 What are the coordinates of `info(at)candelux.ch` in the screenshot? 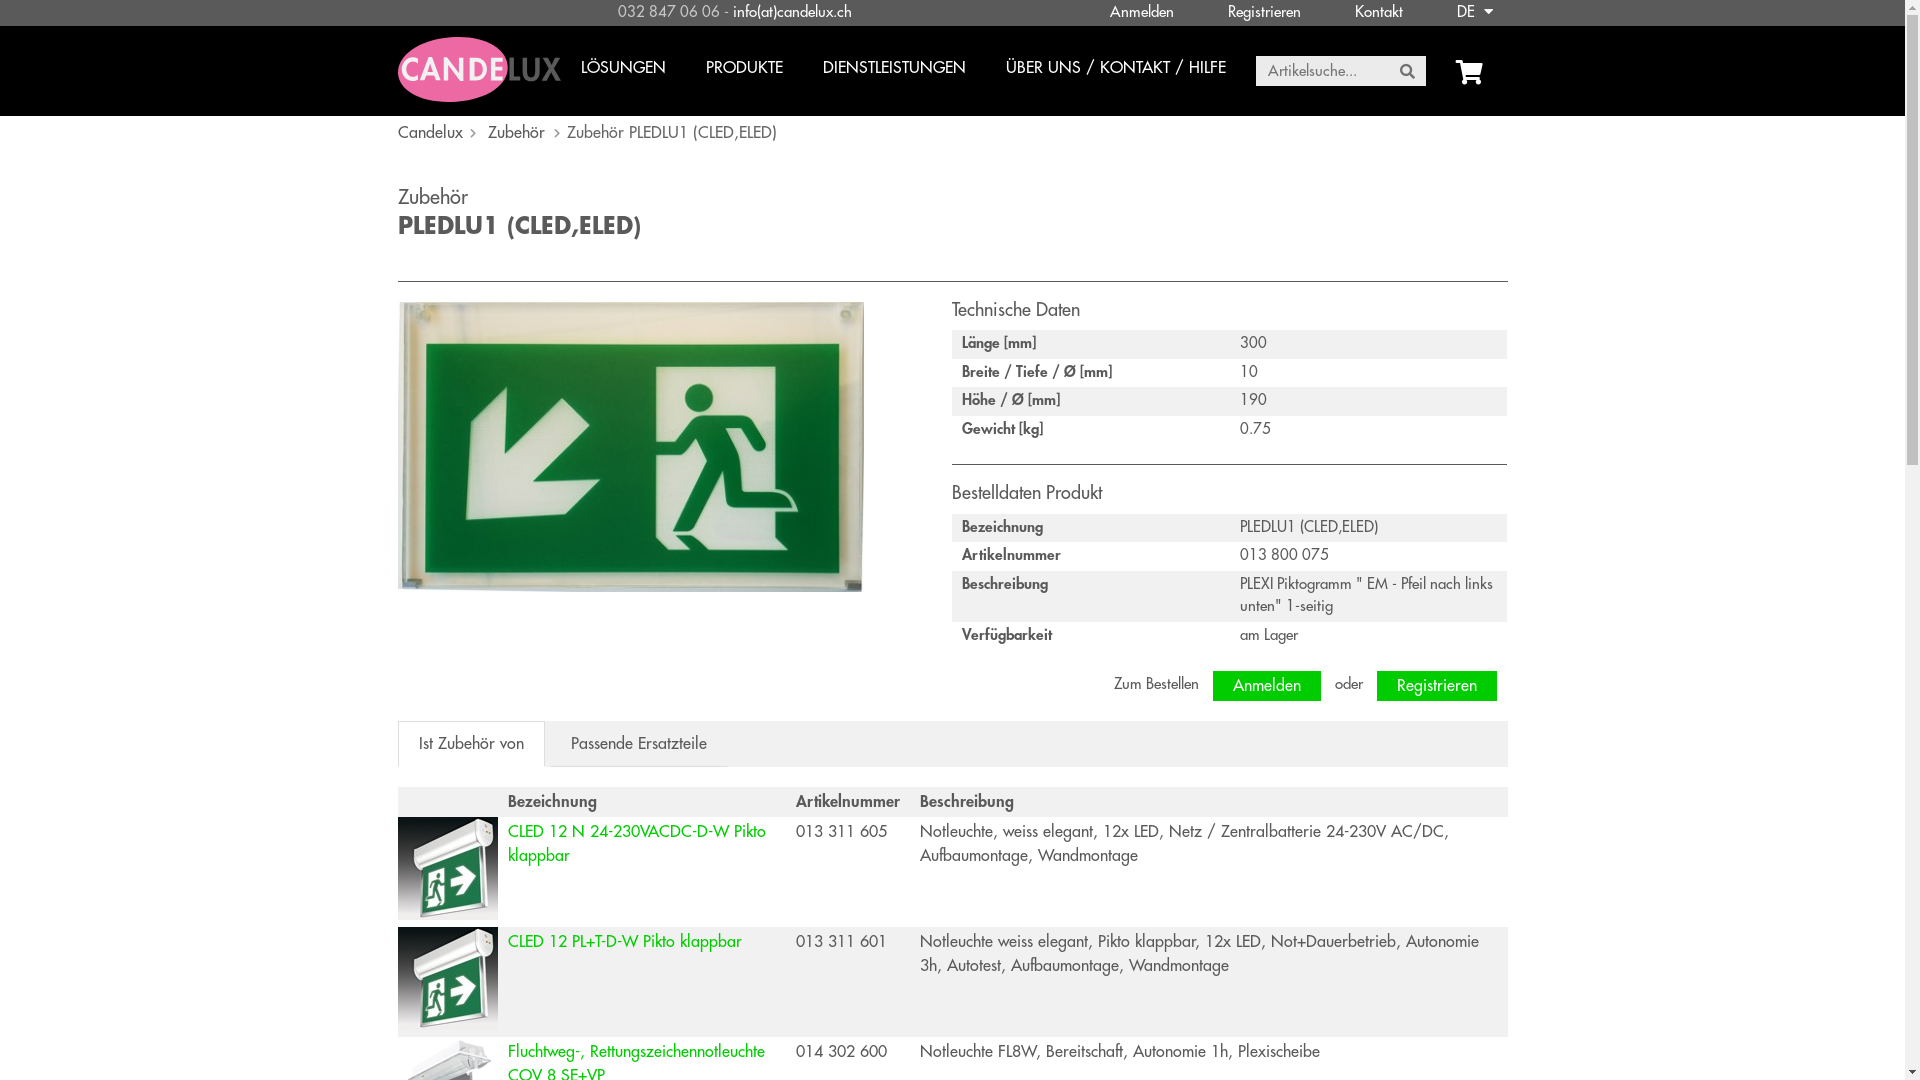 It's located at (792, 13).